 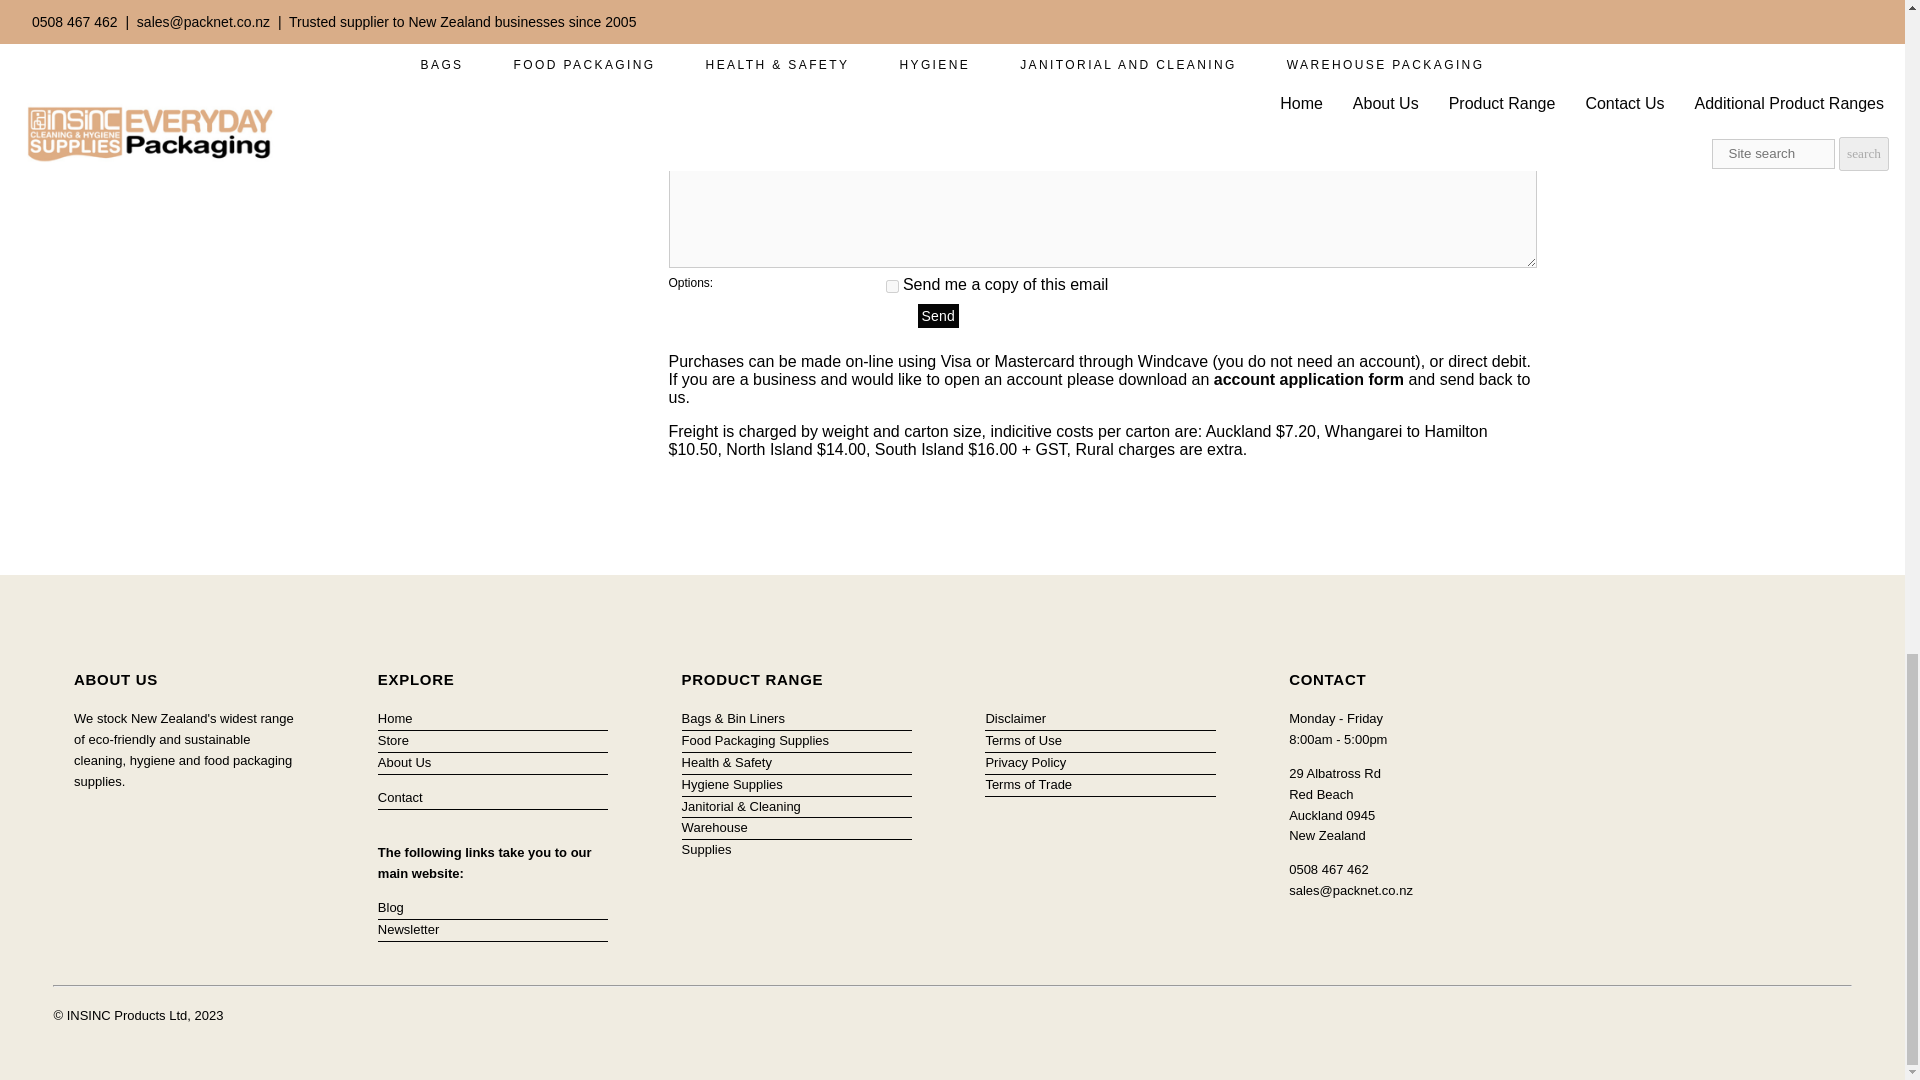 What do you see at coordinates (938, 316) in the screenshot?
I see `Send` at bounding box center [938, 316].